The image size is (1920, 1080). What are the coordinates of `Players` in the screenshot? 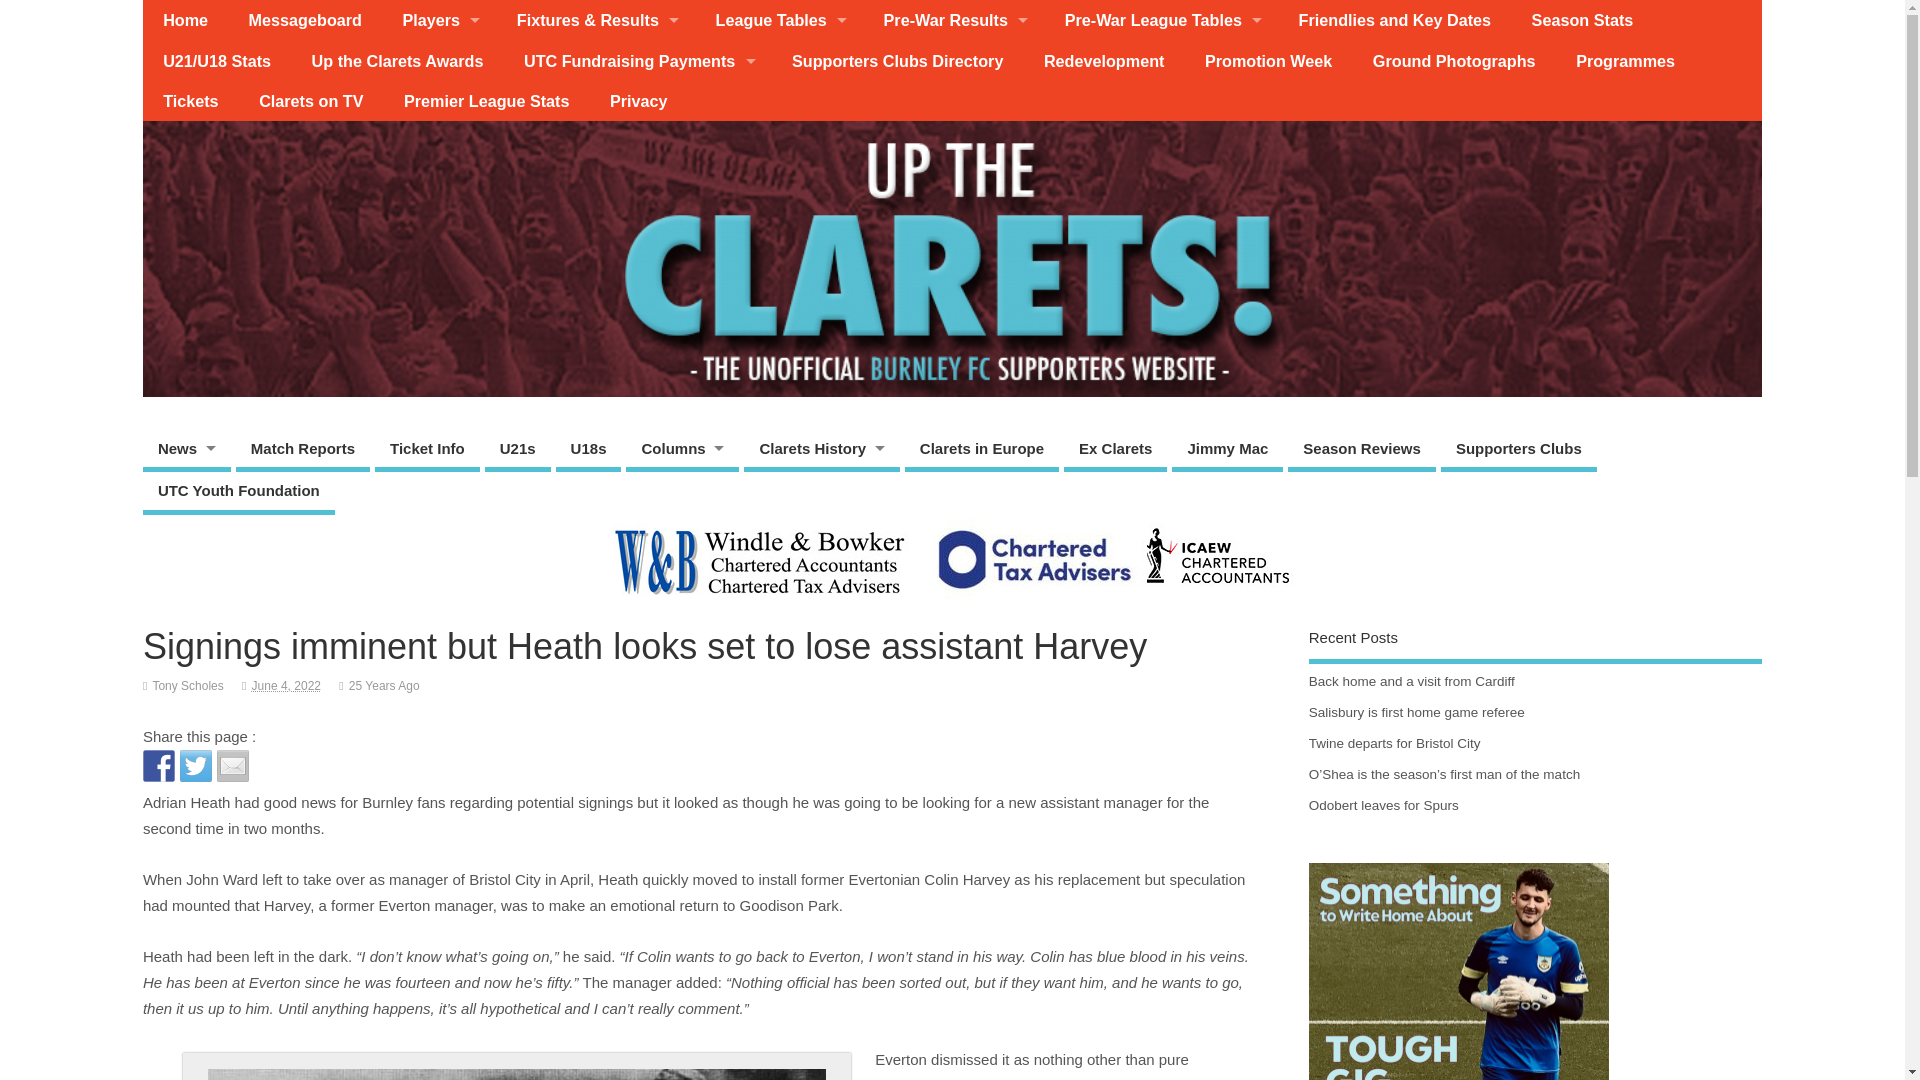 It's located at (438, 20).